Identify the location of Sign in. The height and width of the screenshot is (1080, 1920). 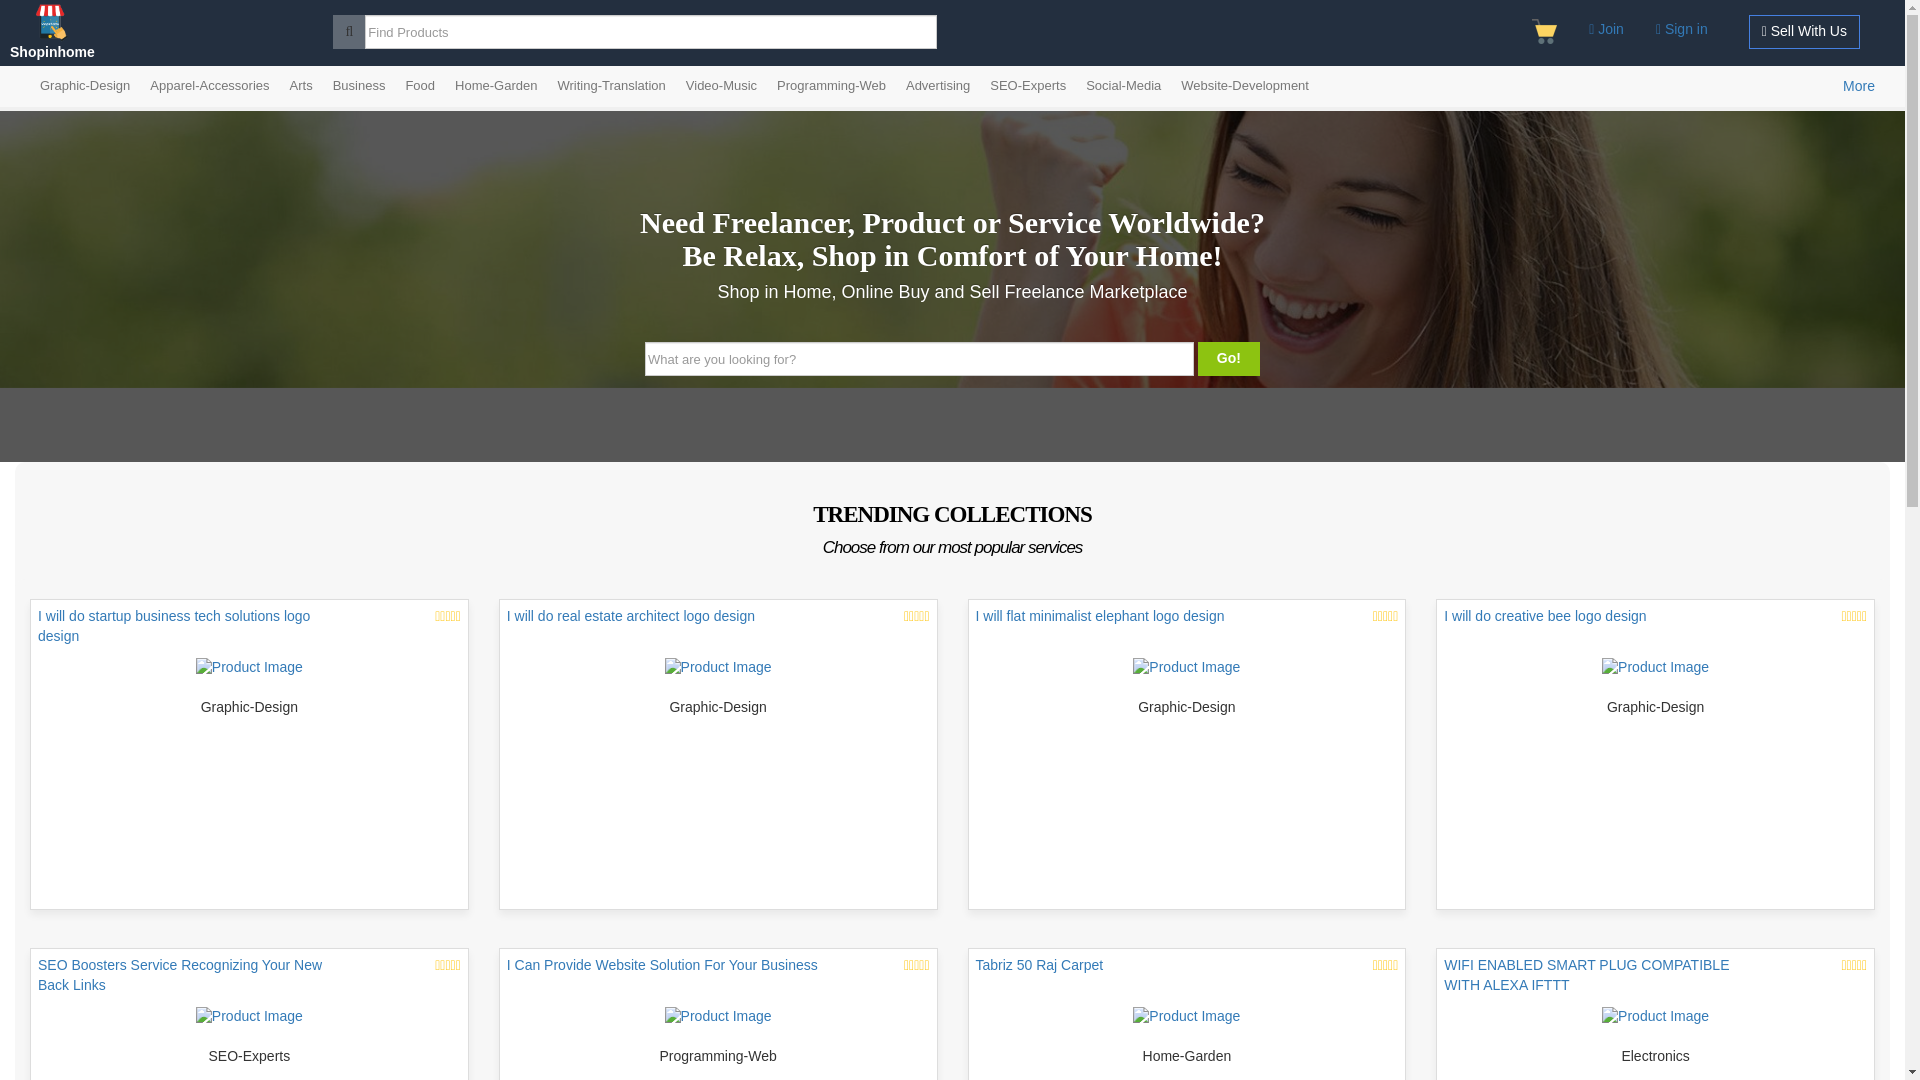
(1682, 29).